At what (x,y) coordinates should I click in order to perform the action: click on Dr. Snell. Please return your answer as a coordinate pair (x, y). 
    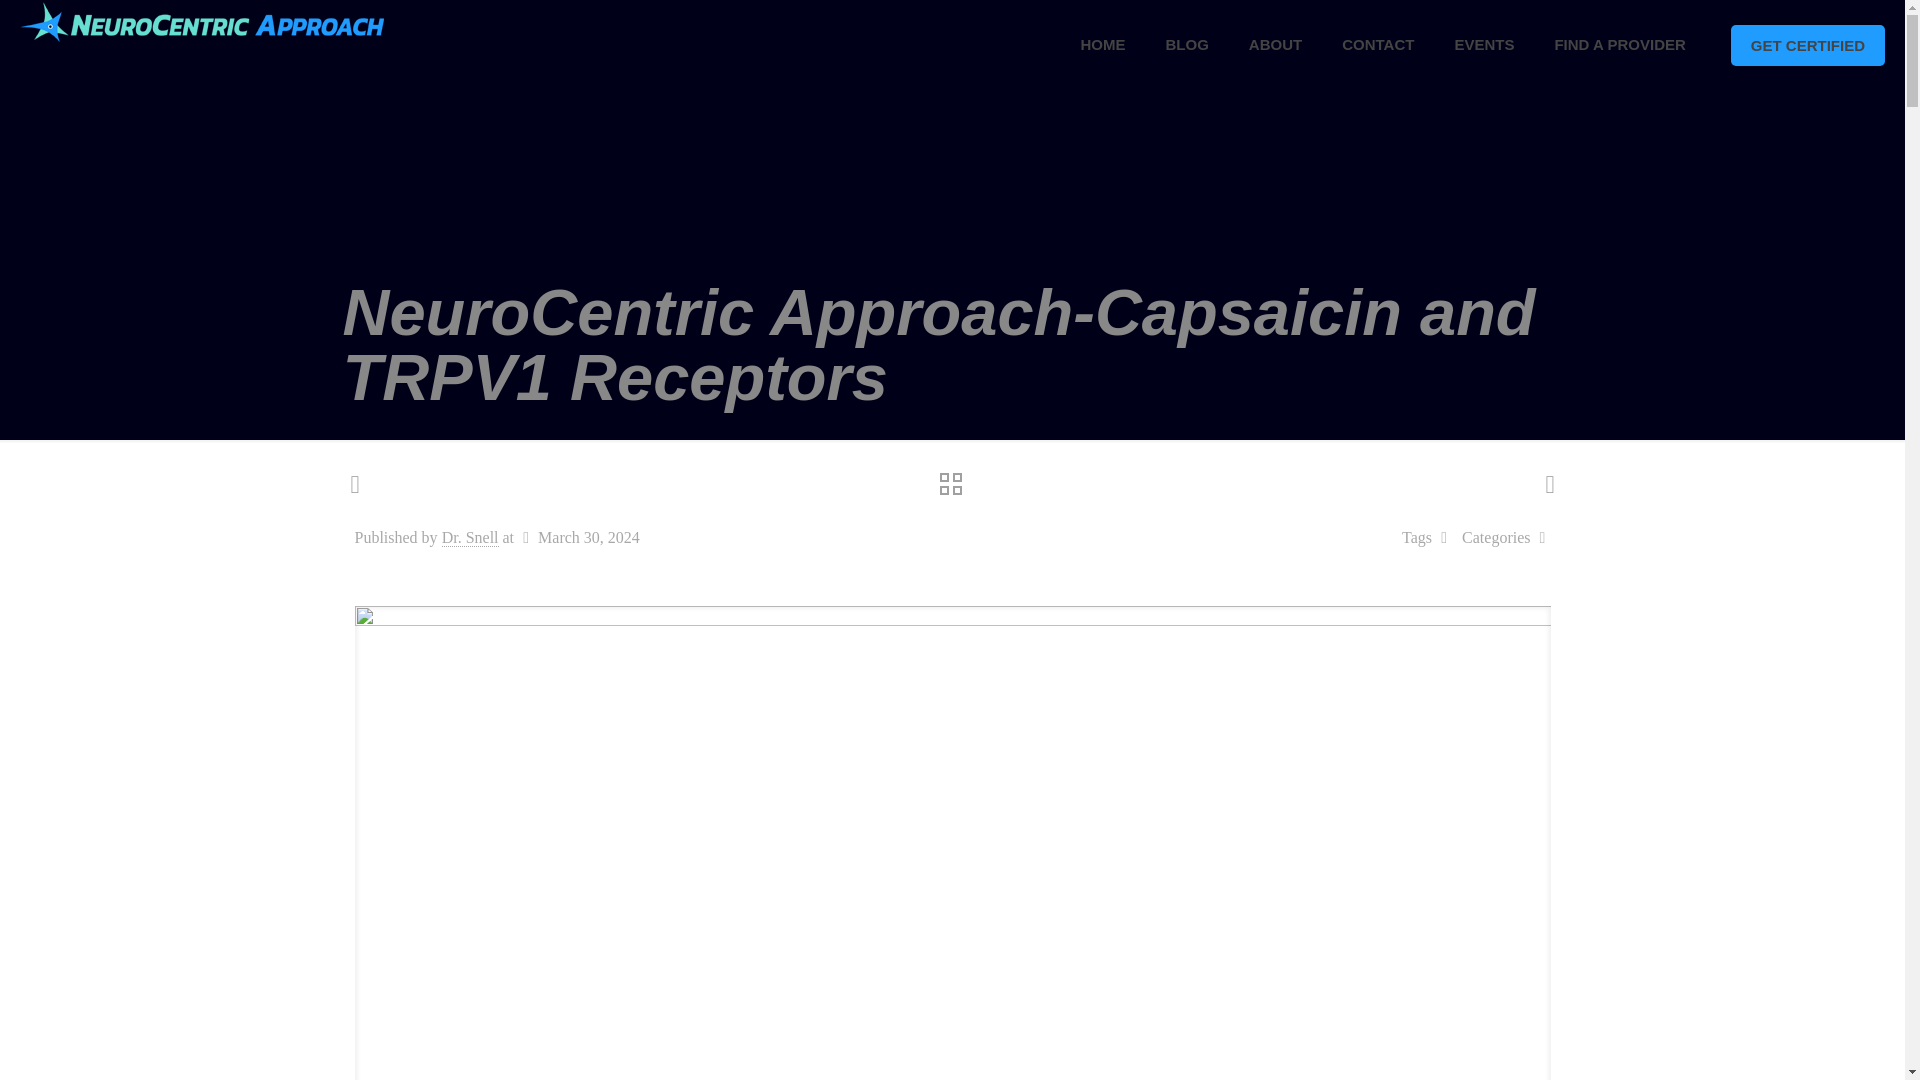
    Looking at the image, I should click on (470, 538).